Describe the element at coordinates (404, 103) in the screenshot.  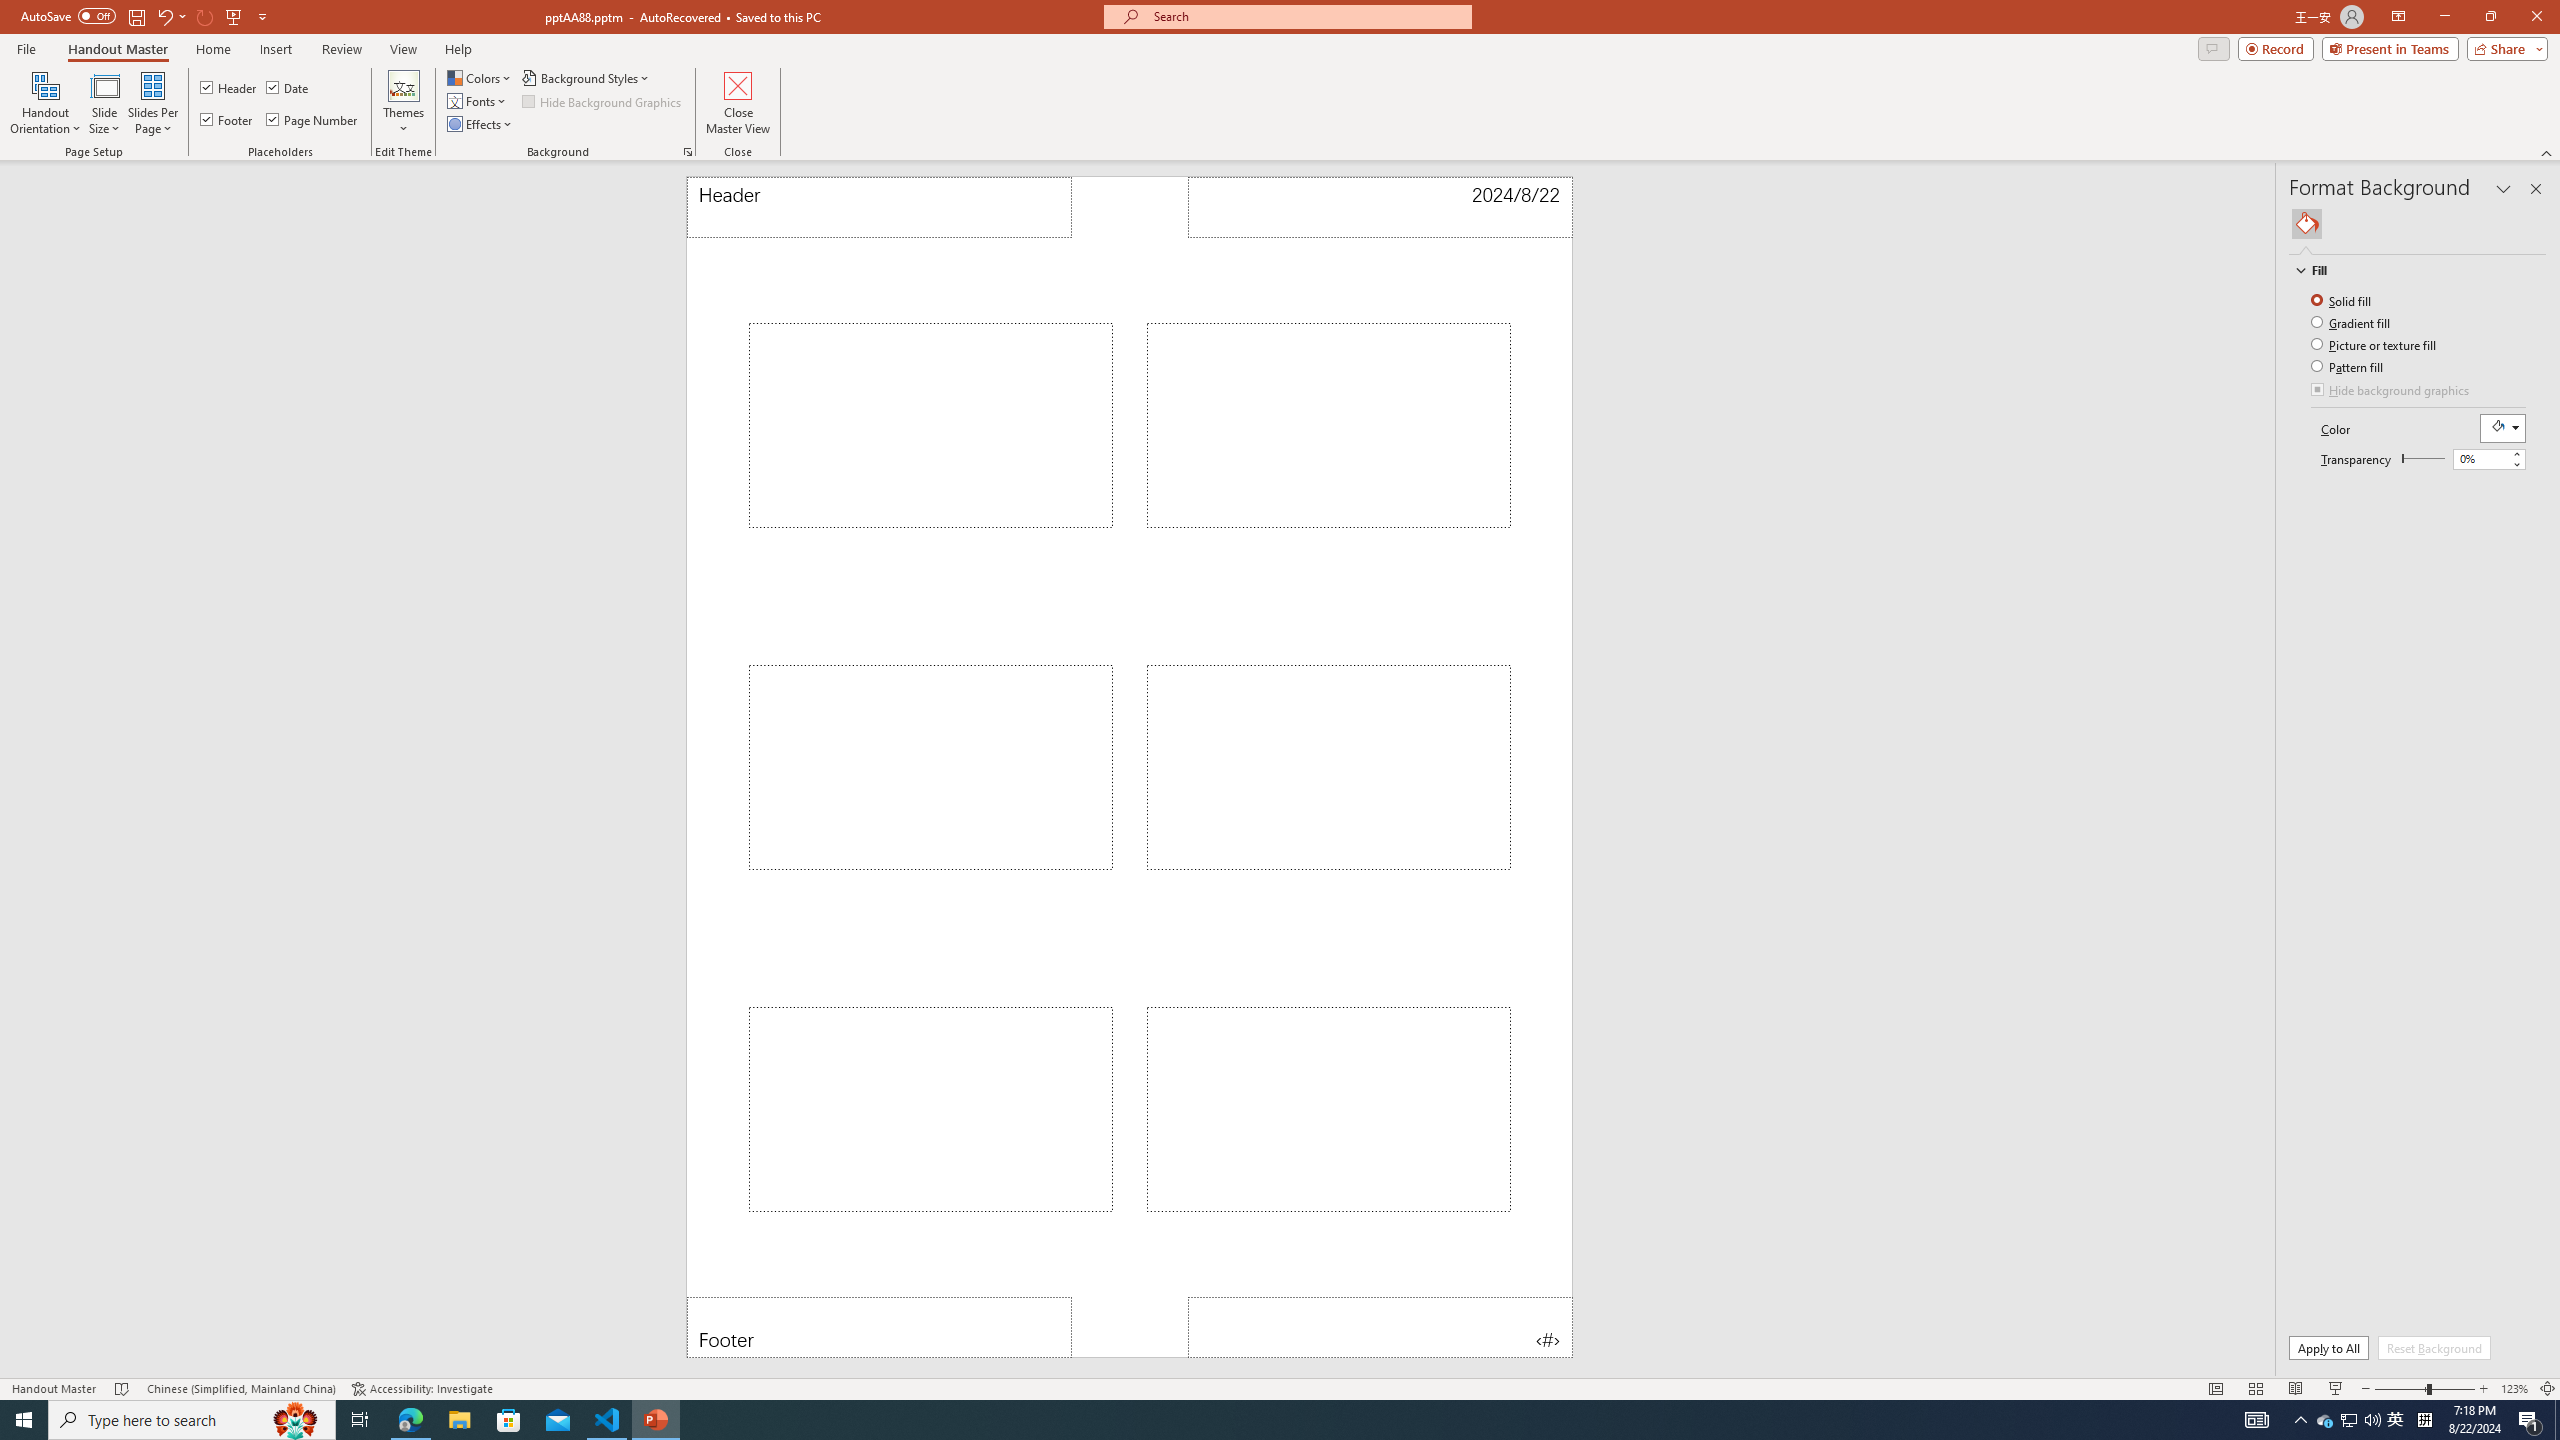
I see `Themes` at that location.